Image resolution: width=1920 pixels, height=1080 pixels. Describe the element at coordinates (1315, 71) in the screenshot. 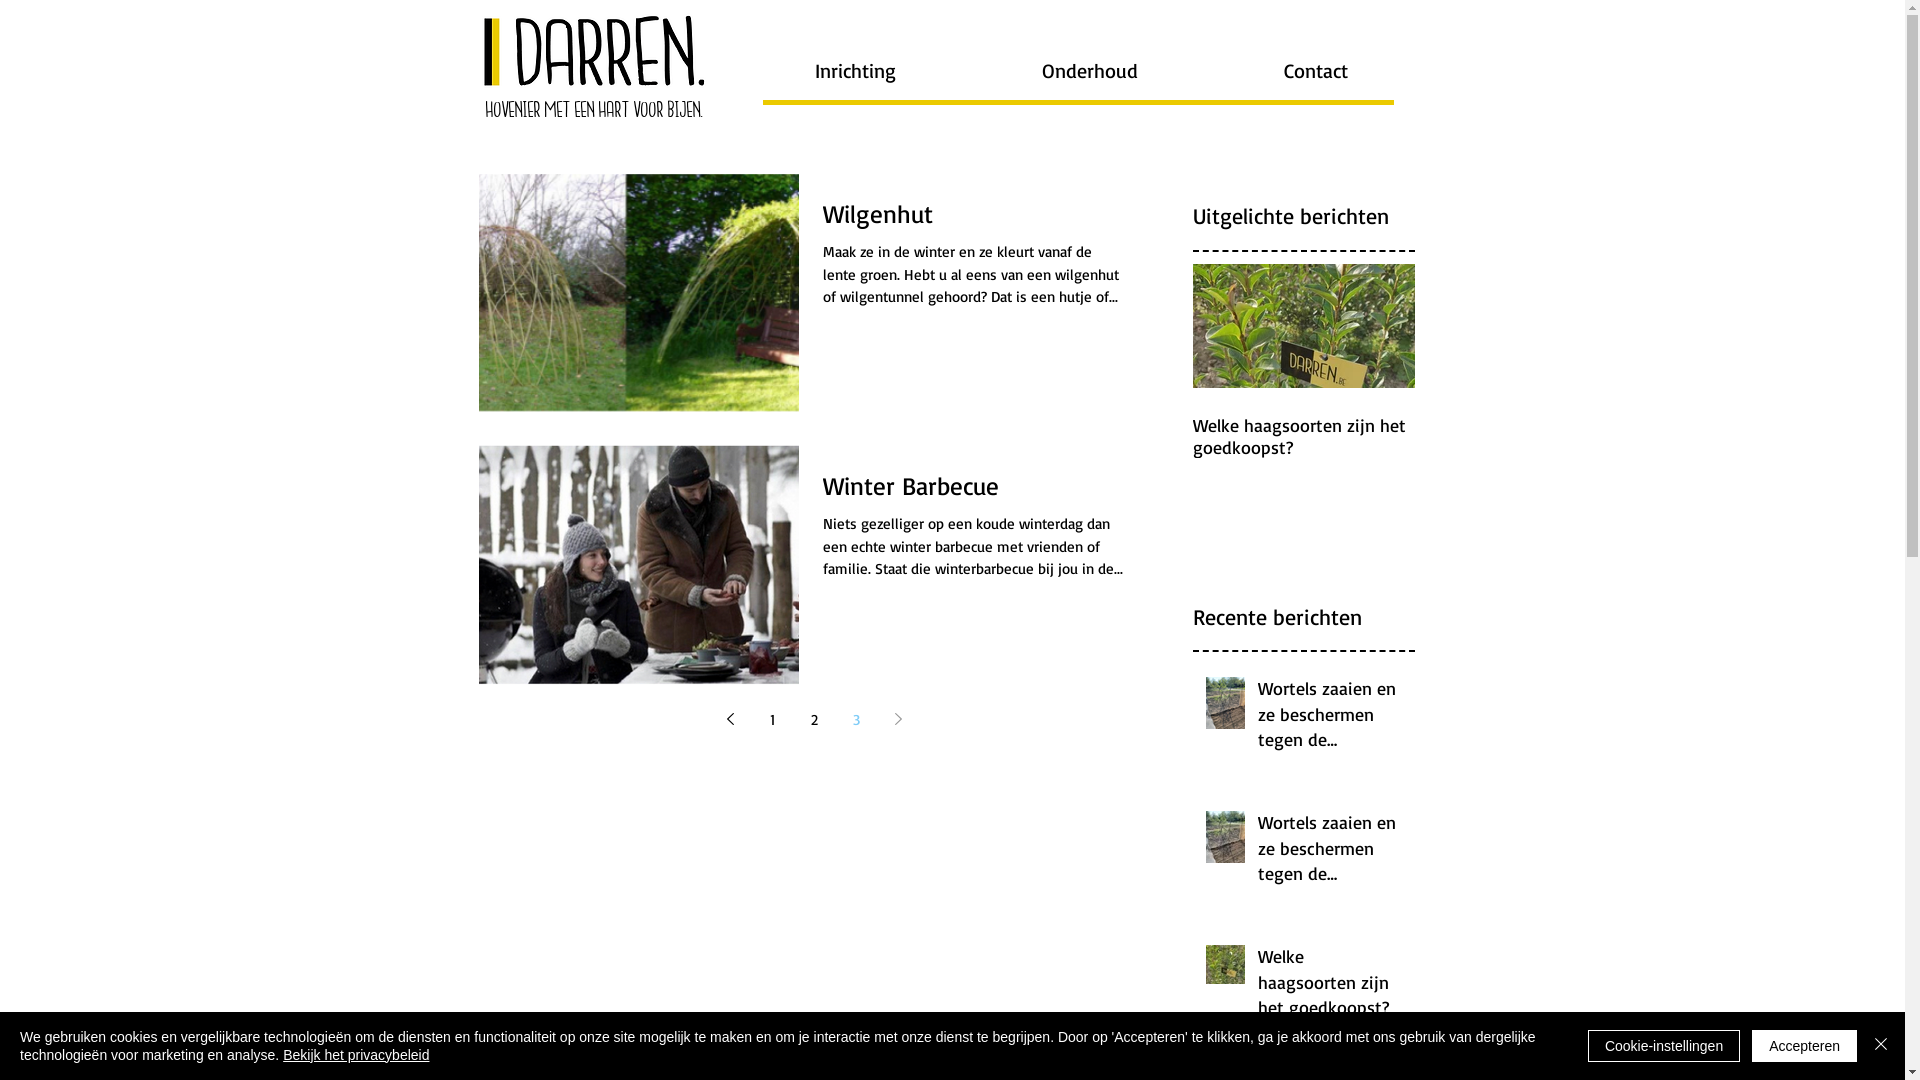

I see `Contact` at that location.